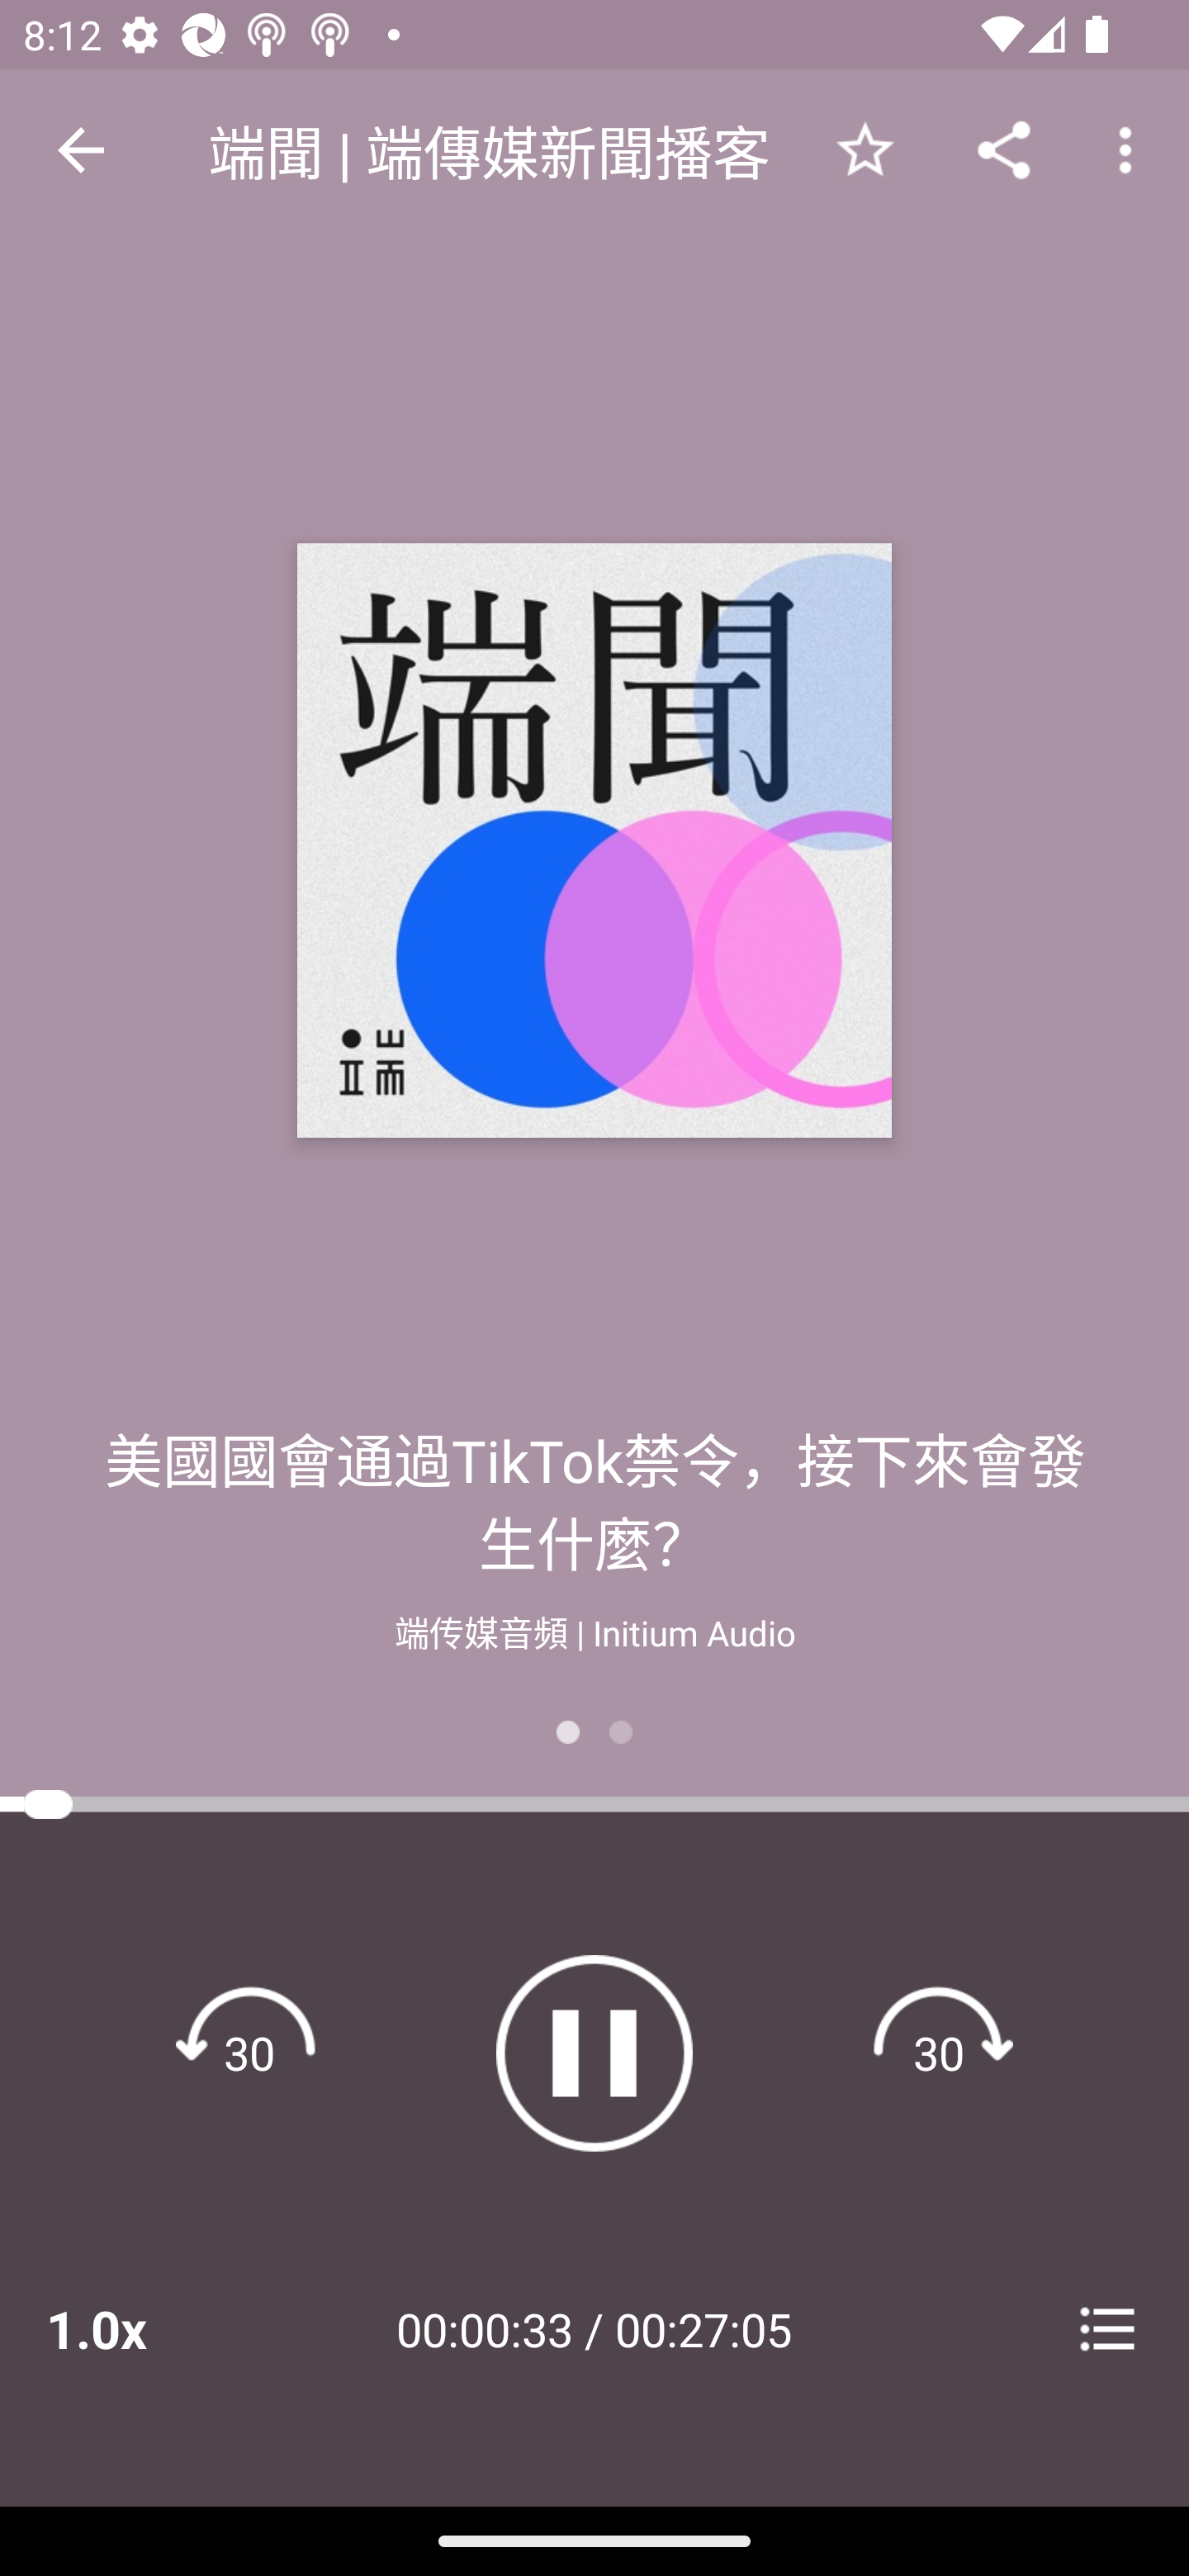 The width and height of the screenshot is (1189, 2576). I want to click on Rewind, so click(249, 2053).